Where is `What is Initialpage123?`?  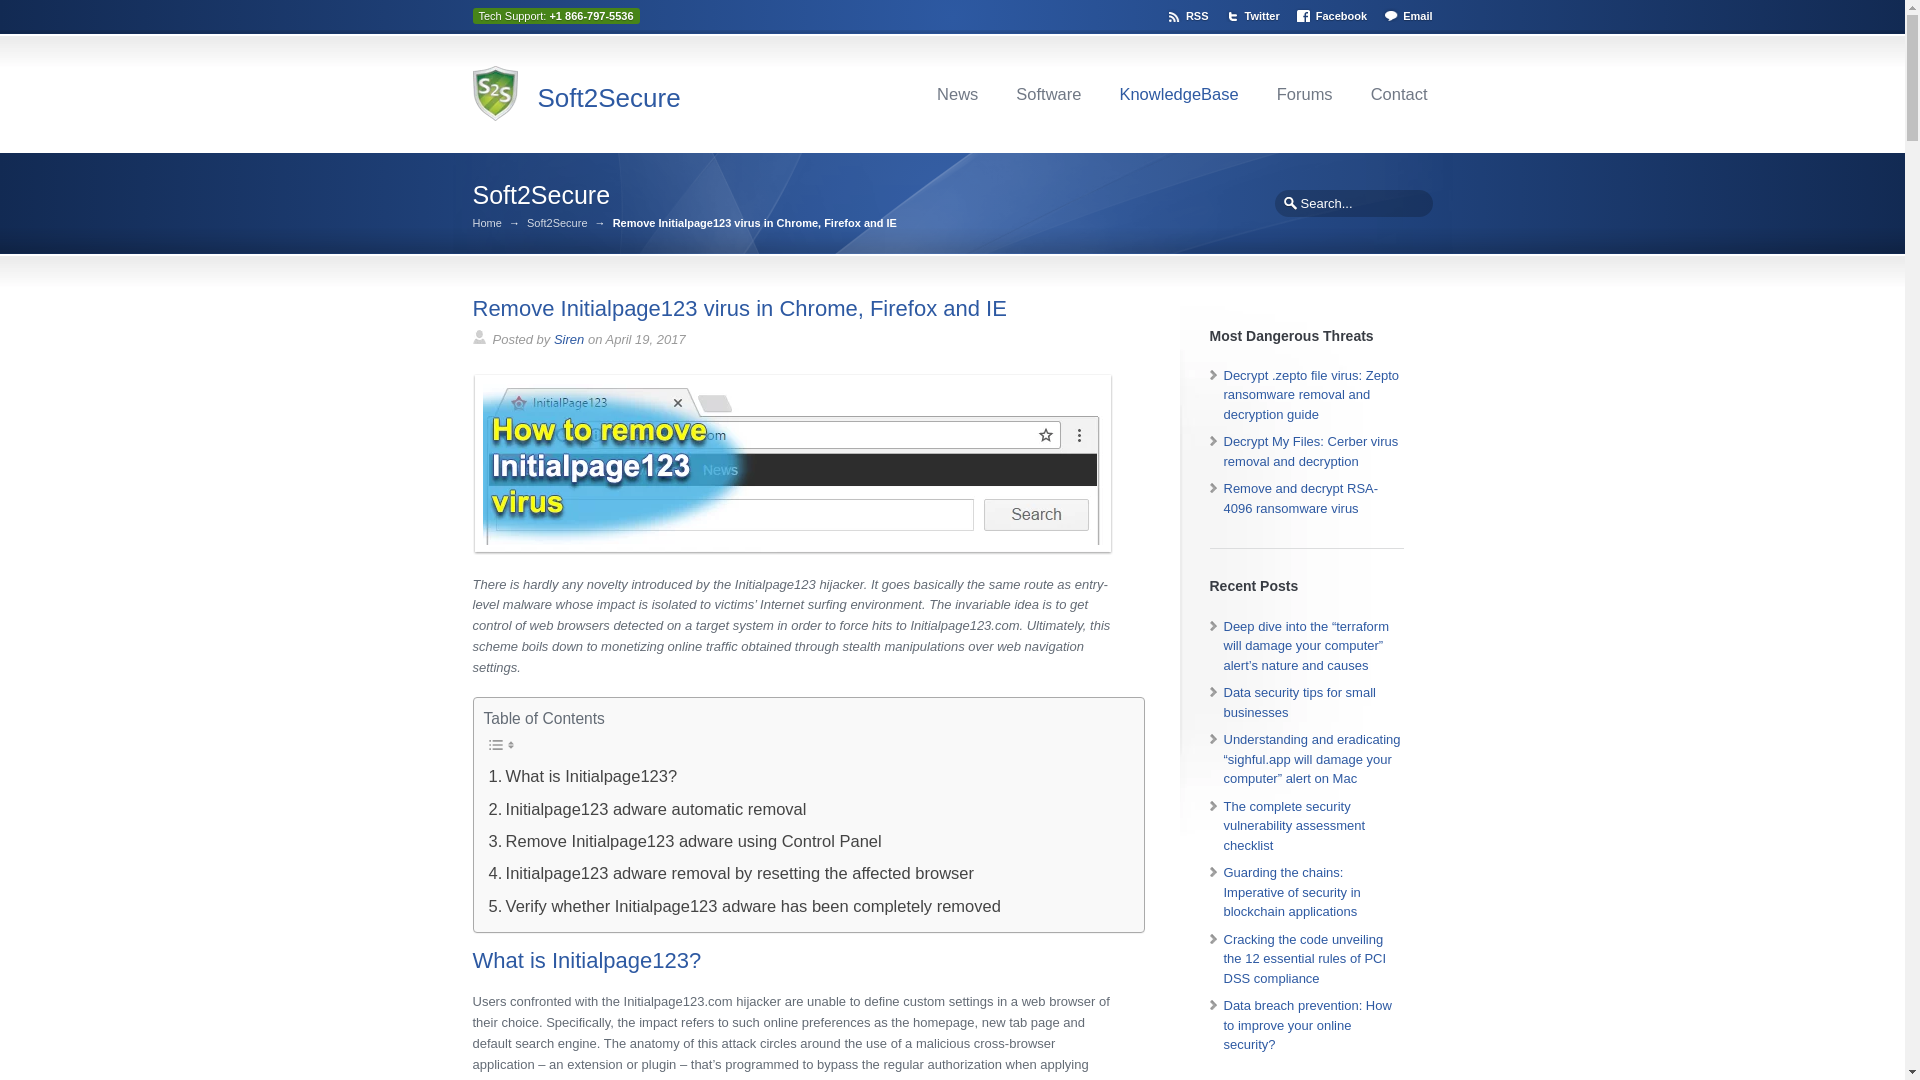
What is Initialpage123? is located at coordinates (583, 776).